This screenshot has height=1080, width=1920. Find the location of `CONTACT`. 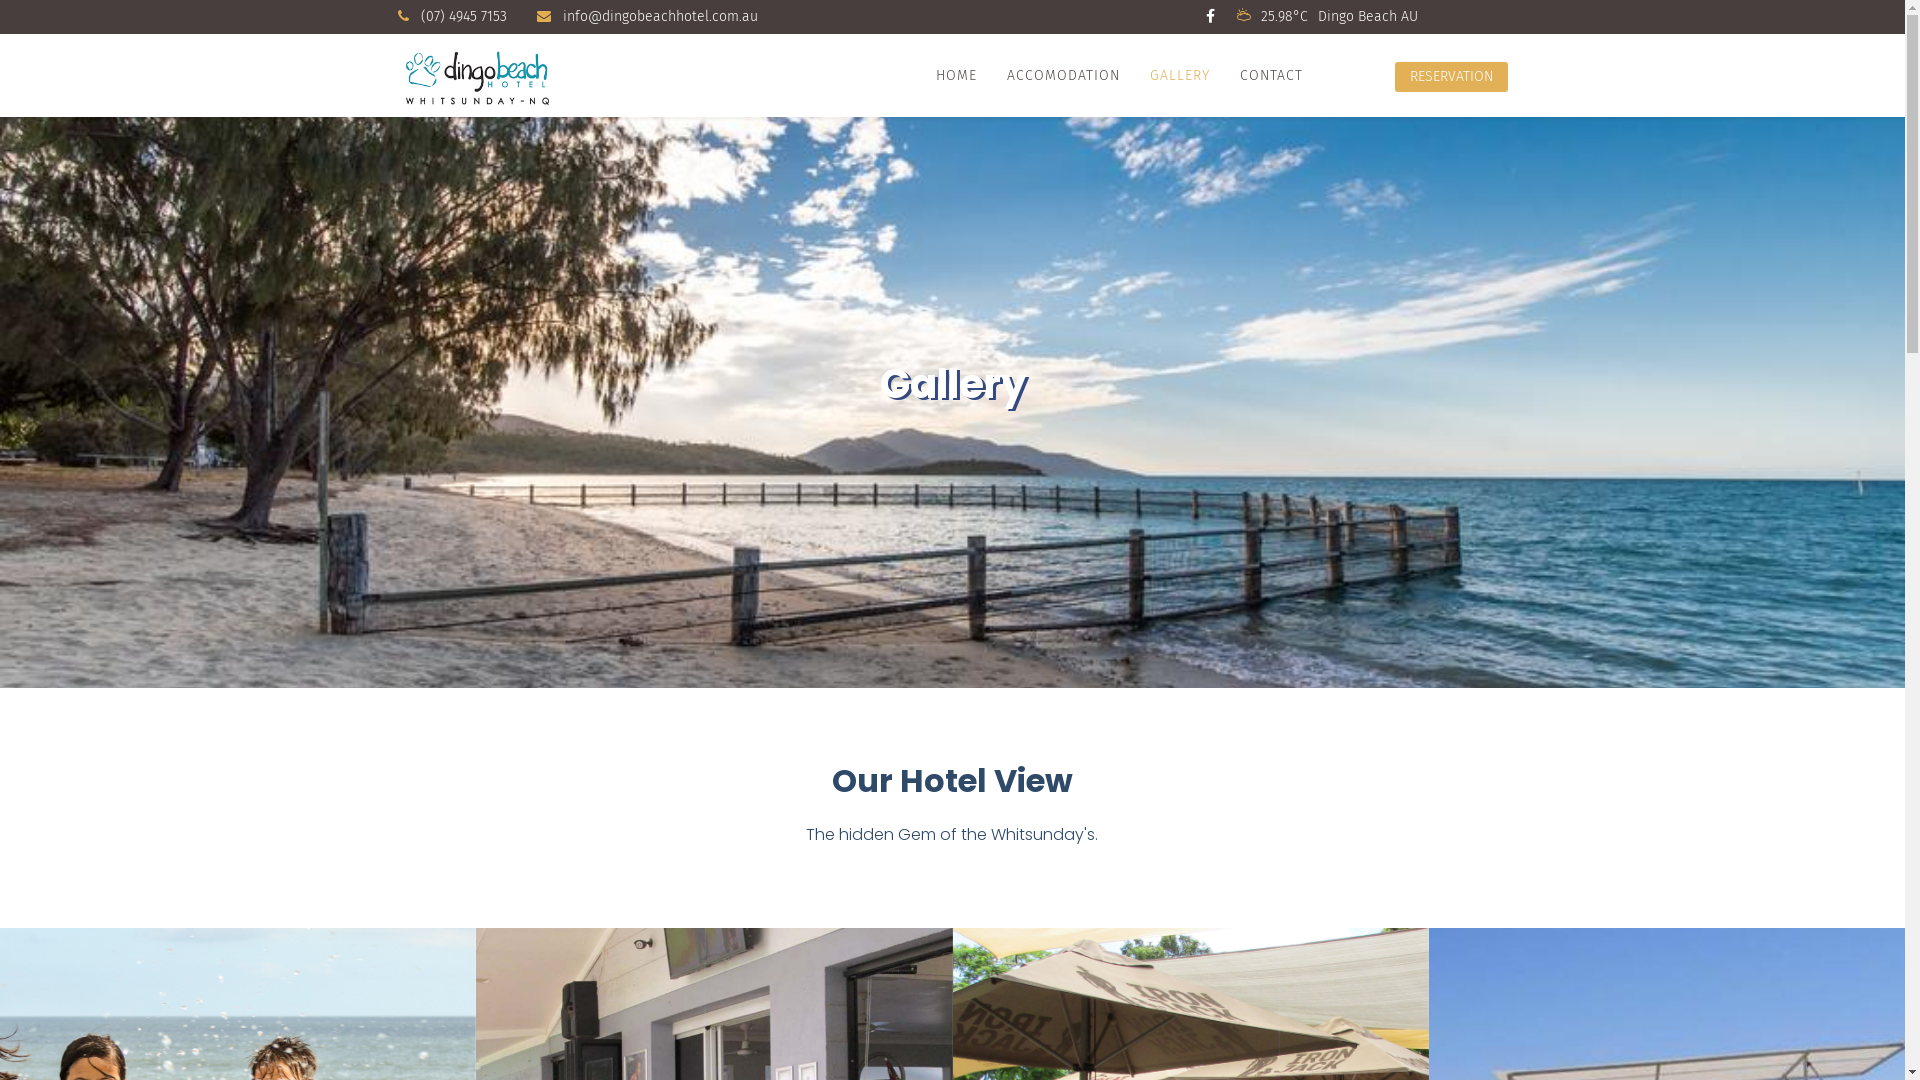

CONTACT is located at coordinates (1270, 76).